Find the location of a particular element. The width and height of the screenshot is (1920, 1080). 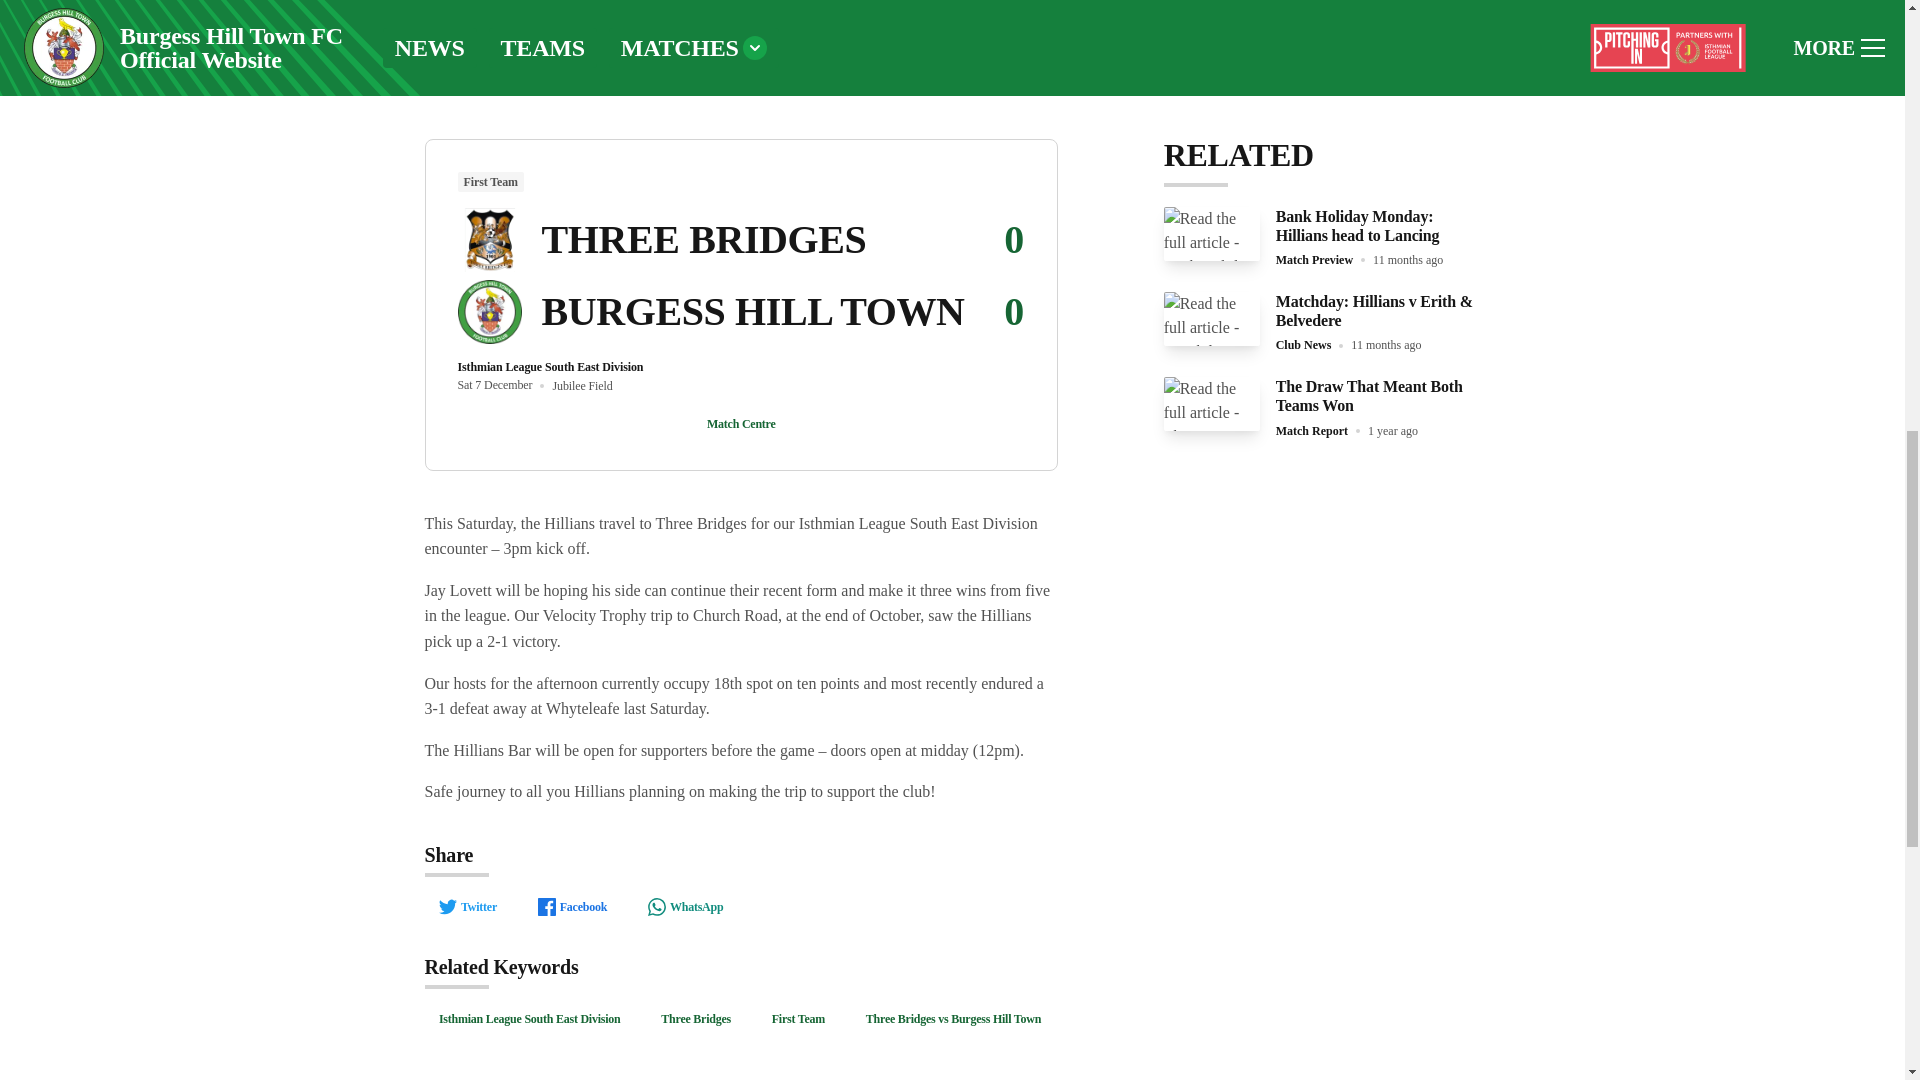

Match Centre is located at coordinates (742, 424).